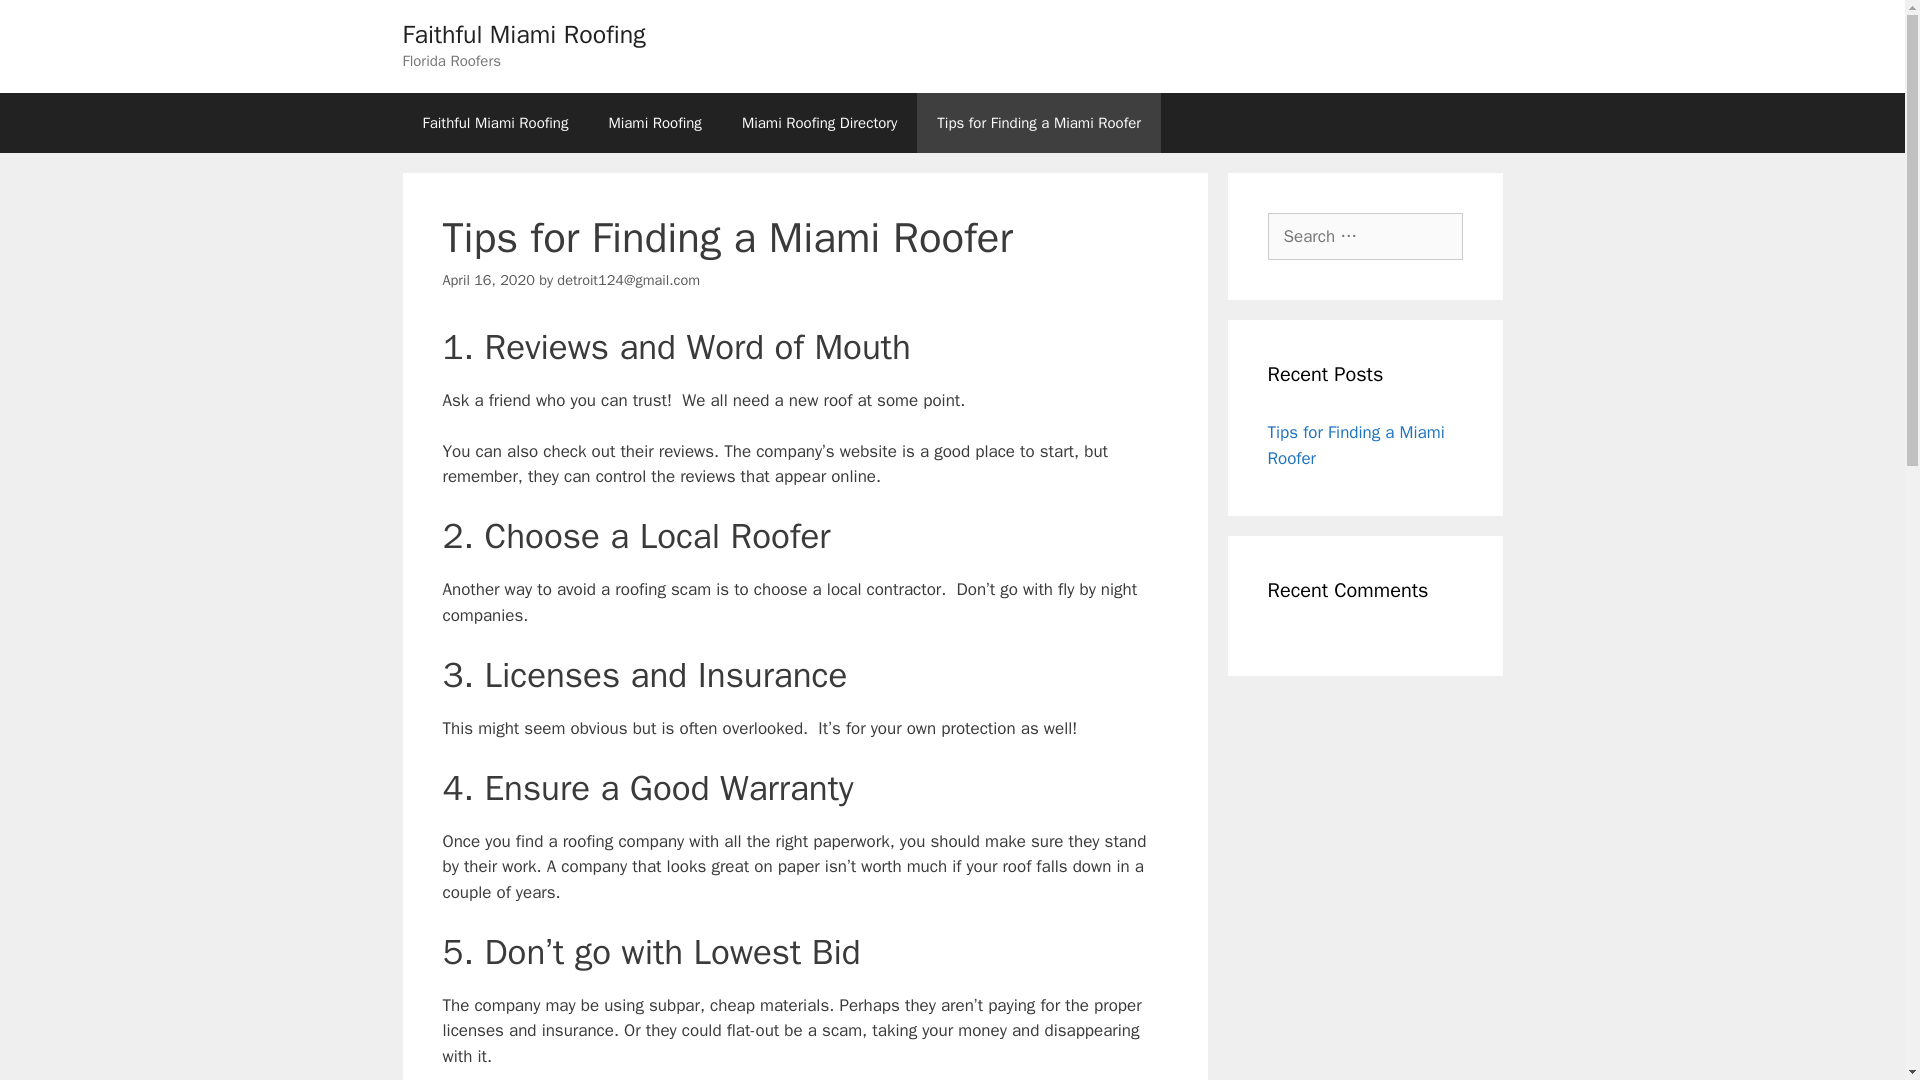 The height and width of the screenshot is (1080, 1920). Describe the element at coordinates (1356, 445) in the screenshot. I see `Tips for Finding a Miami Roofer` at that location.